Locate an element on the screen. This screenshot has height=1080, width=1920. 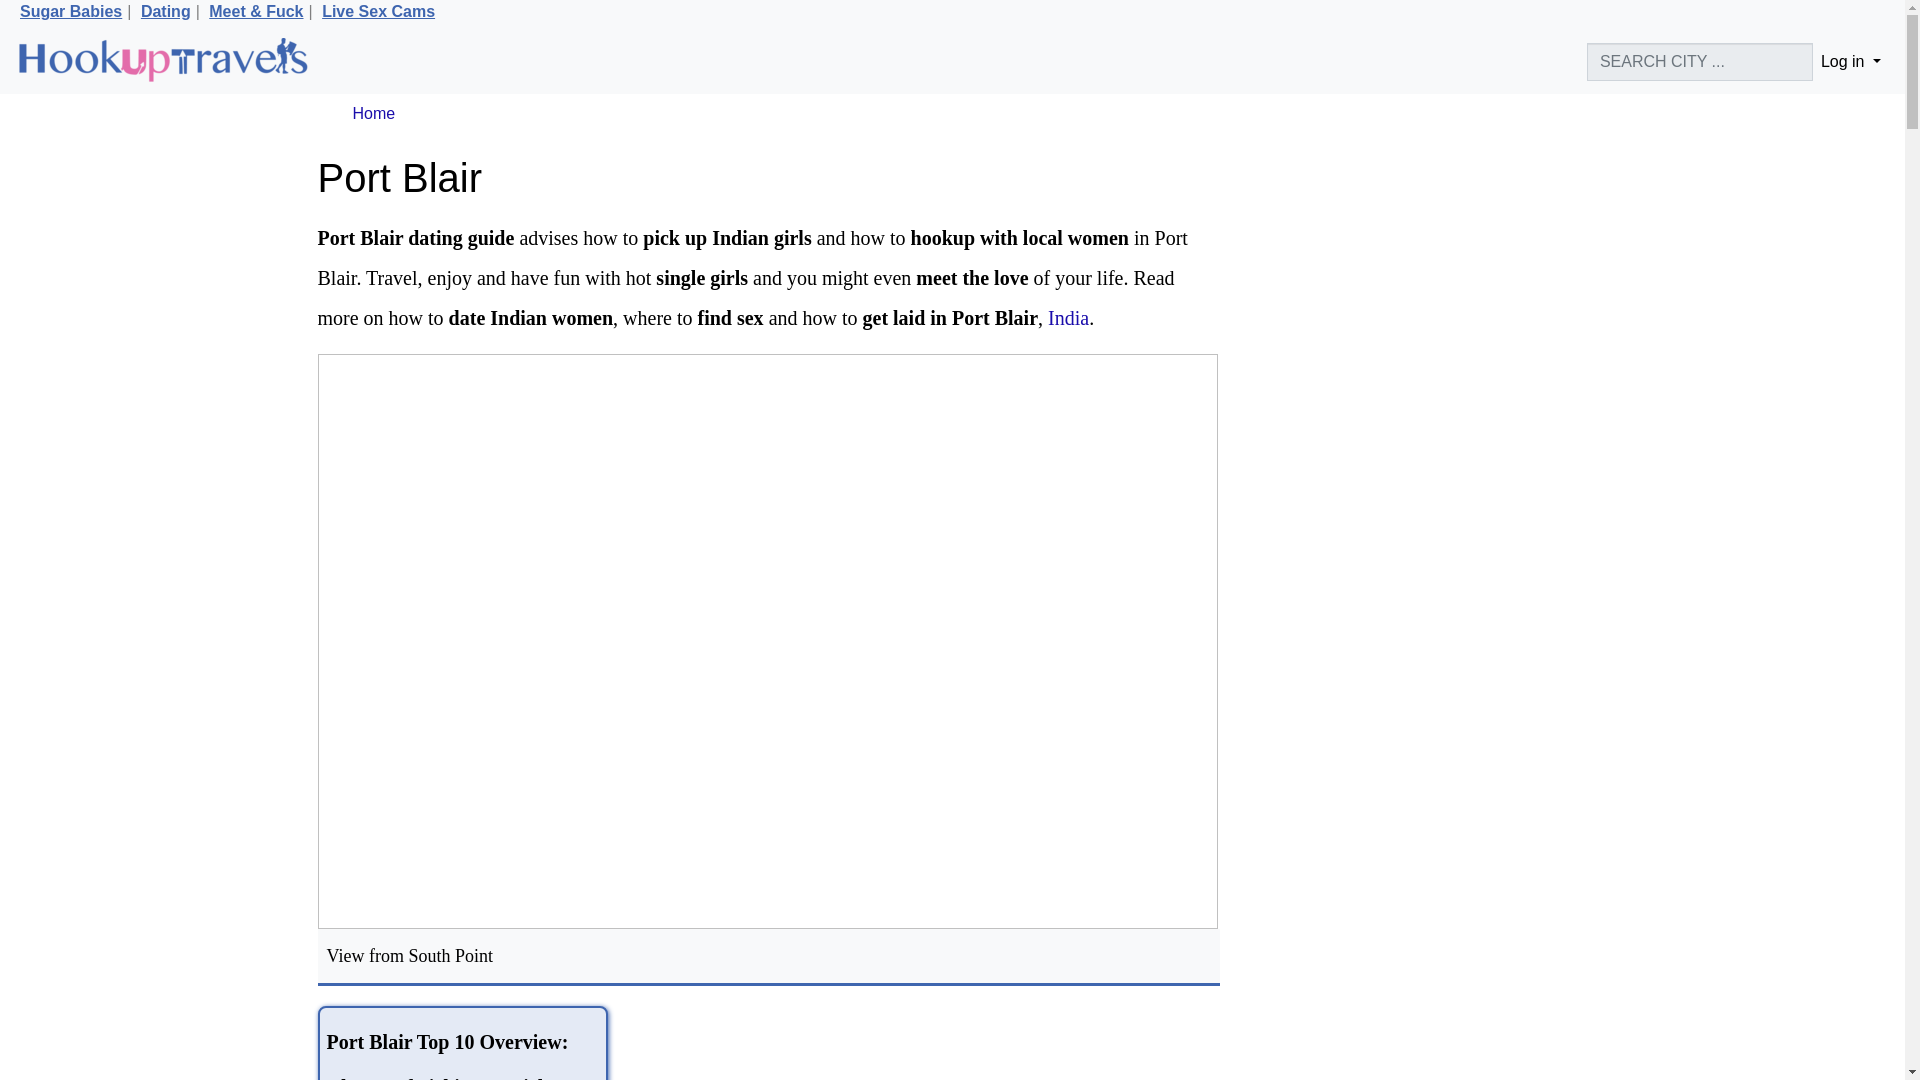
Dating is located at coordinates (165, 12).